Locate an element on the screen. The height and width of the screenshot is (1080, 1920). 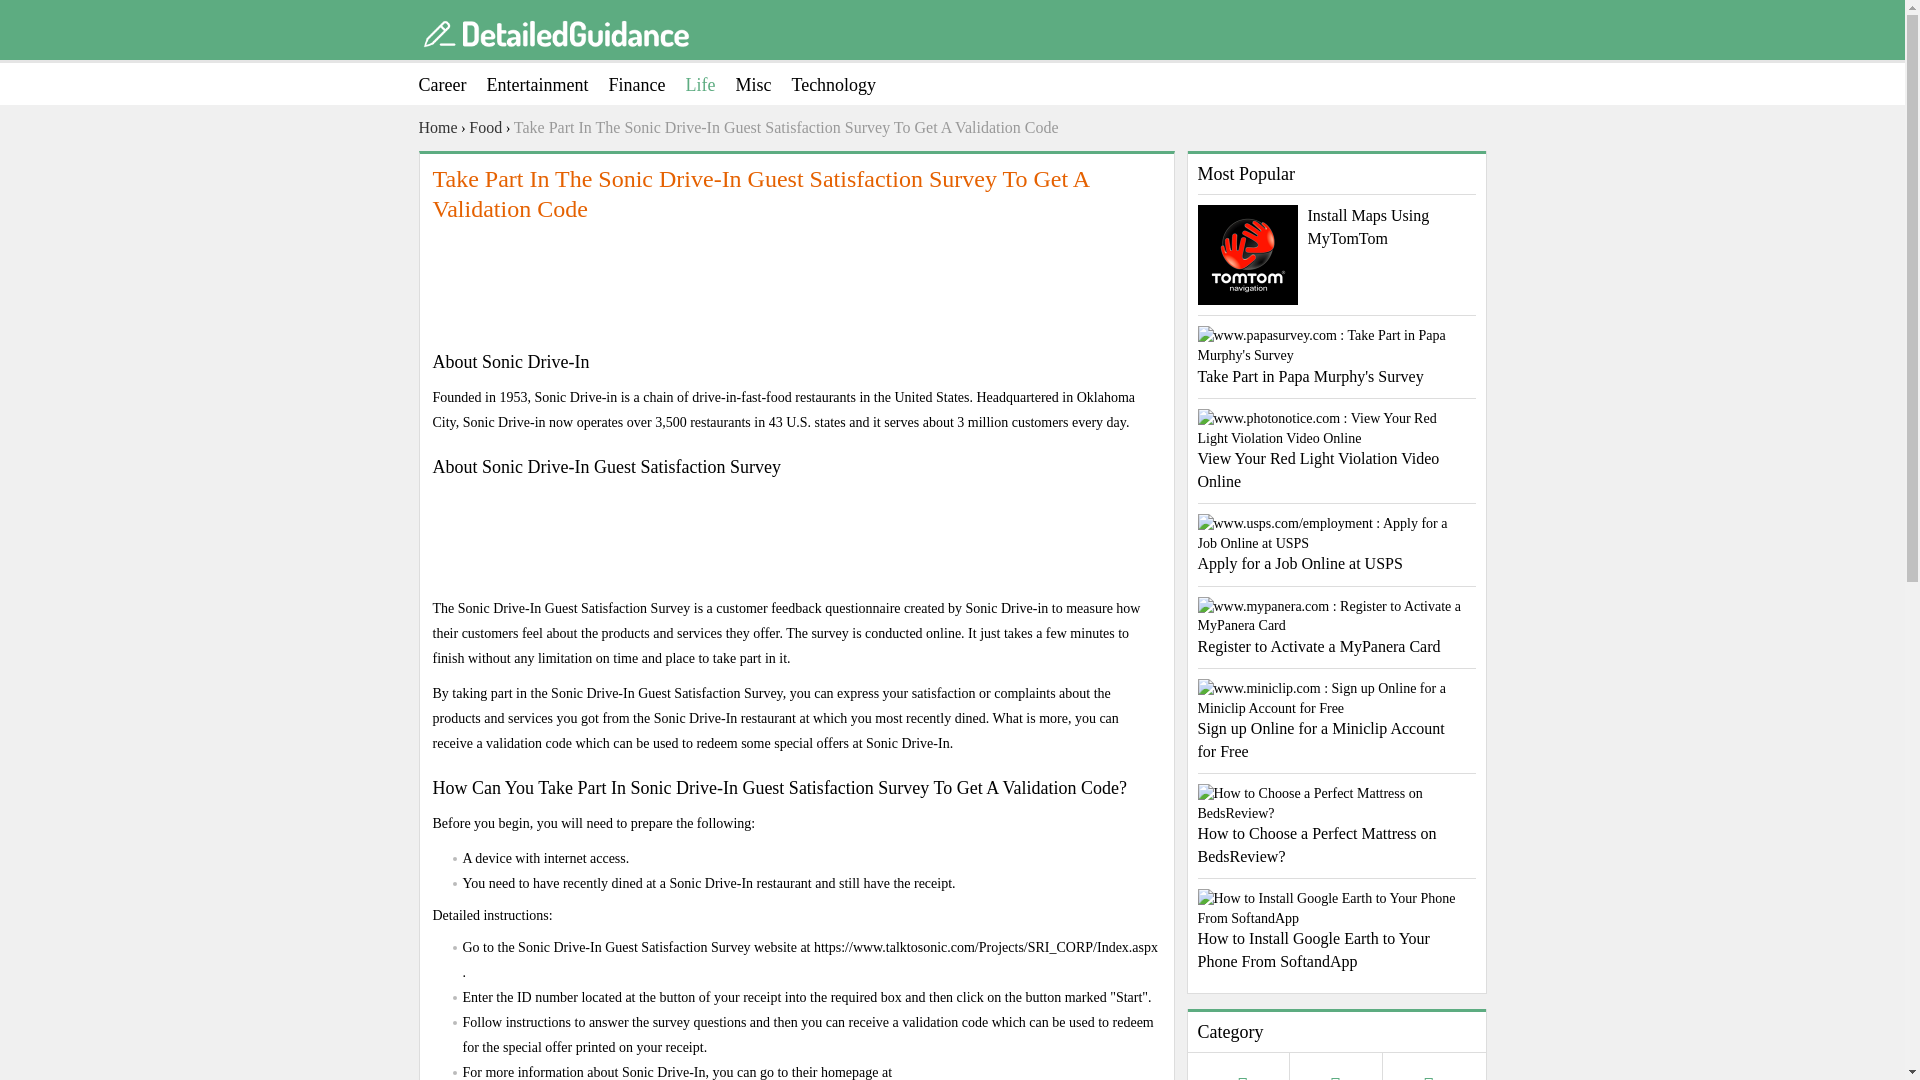
Life is located at coordinates (710, 84).